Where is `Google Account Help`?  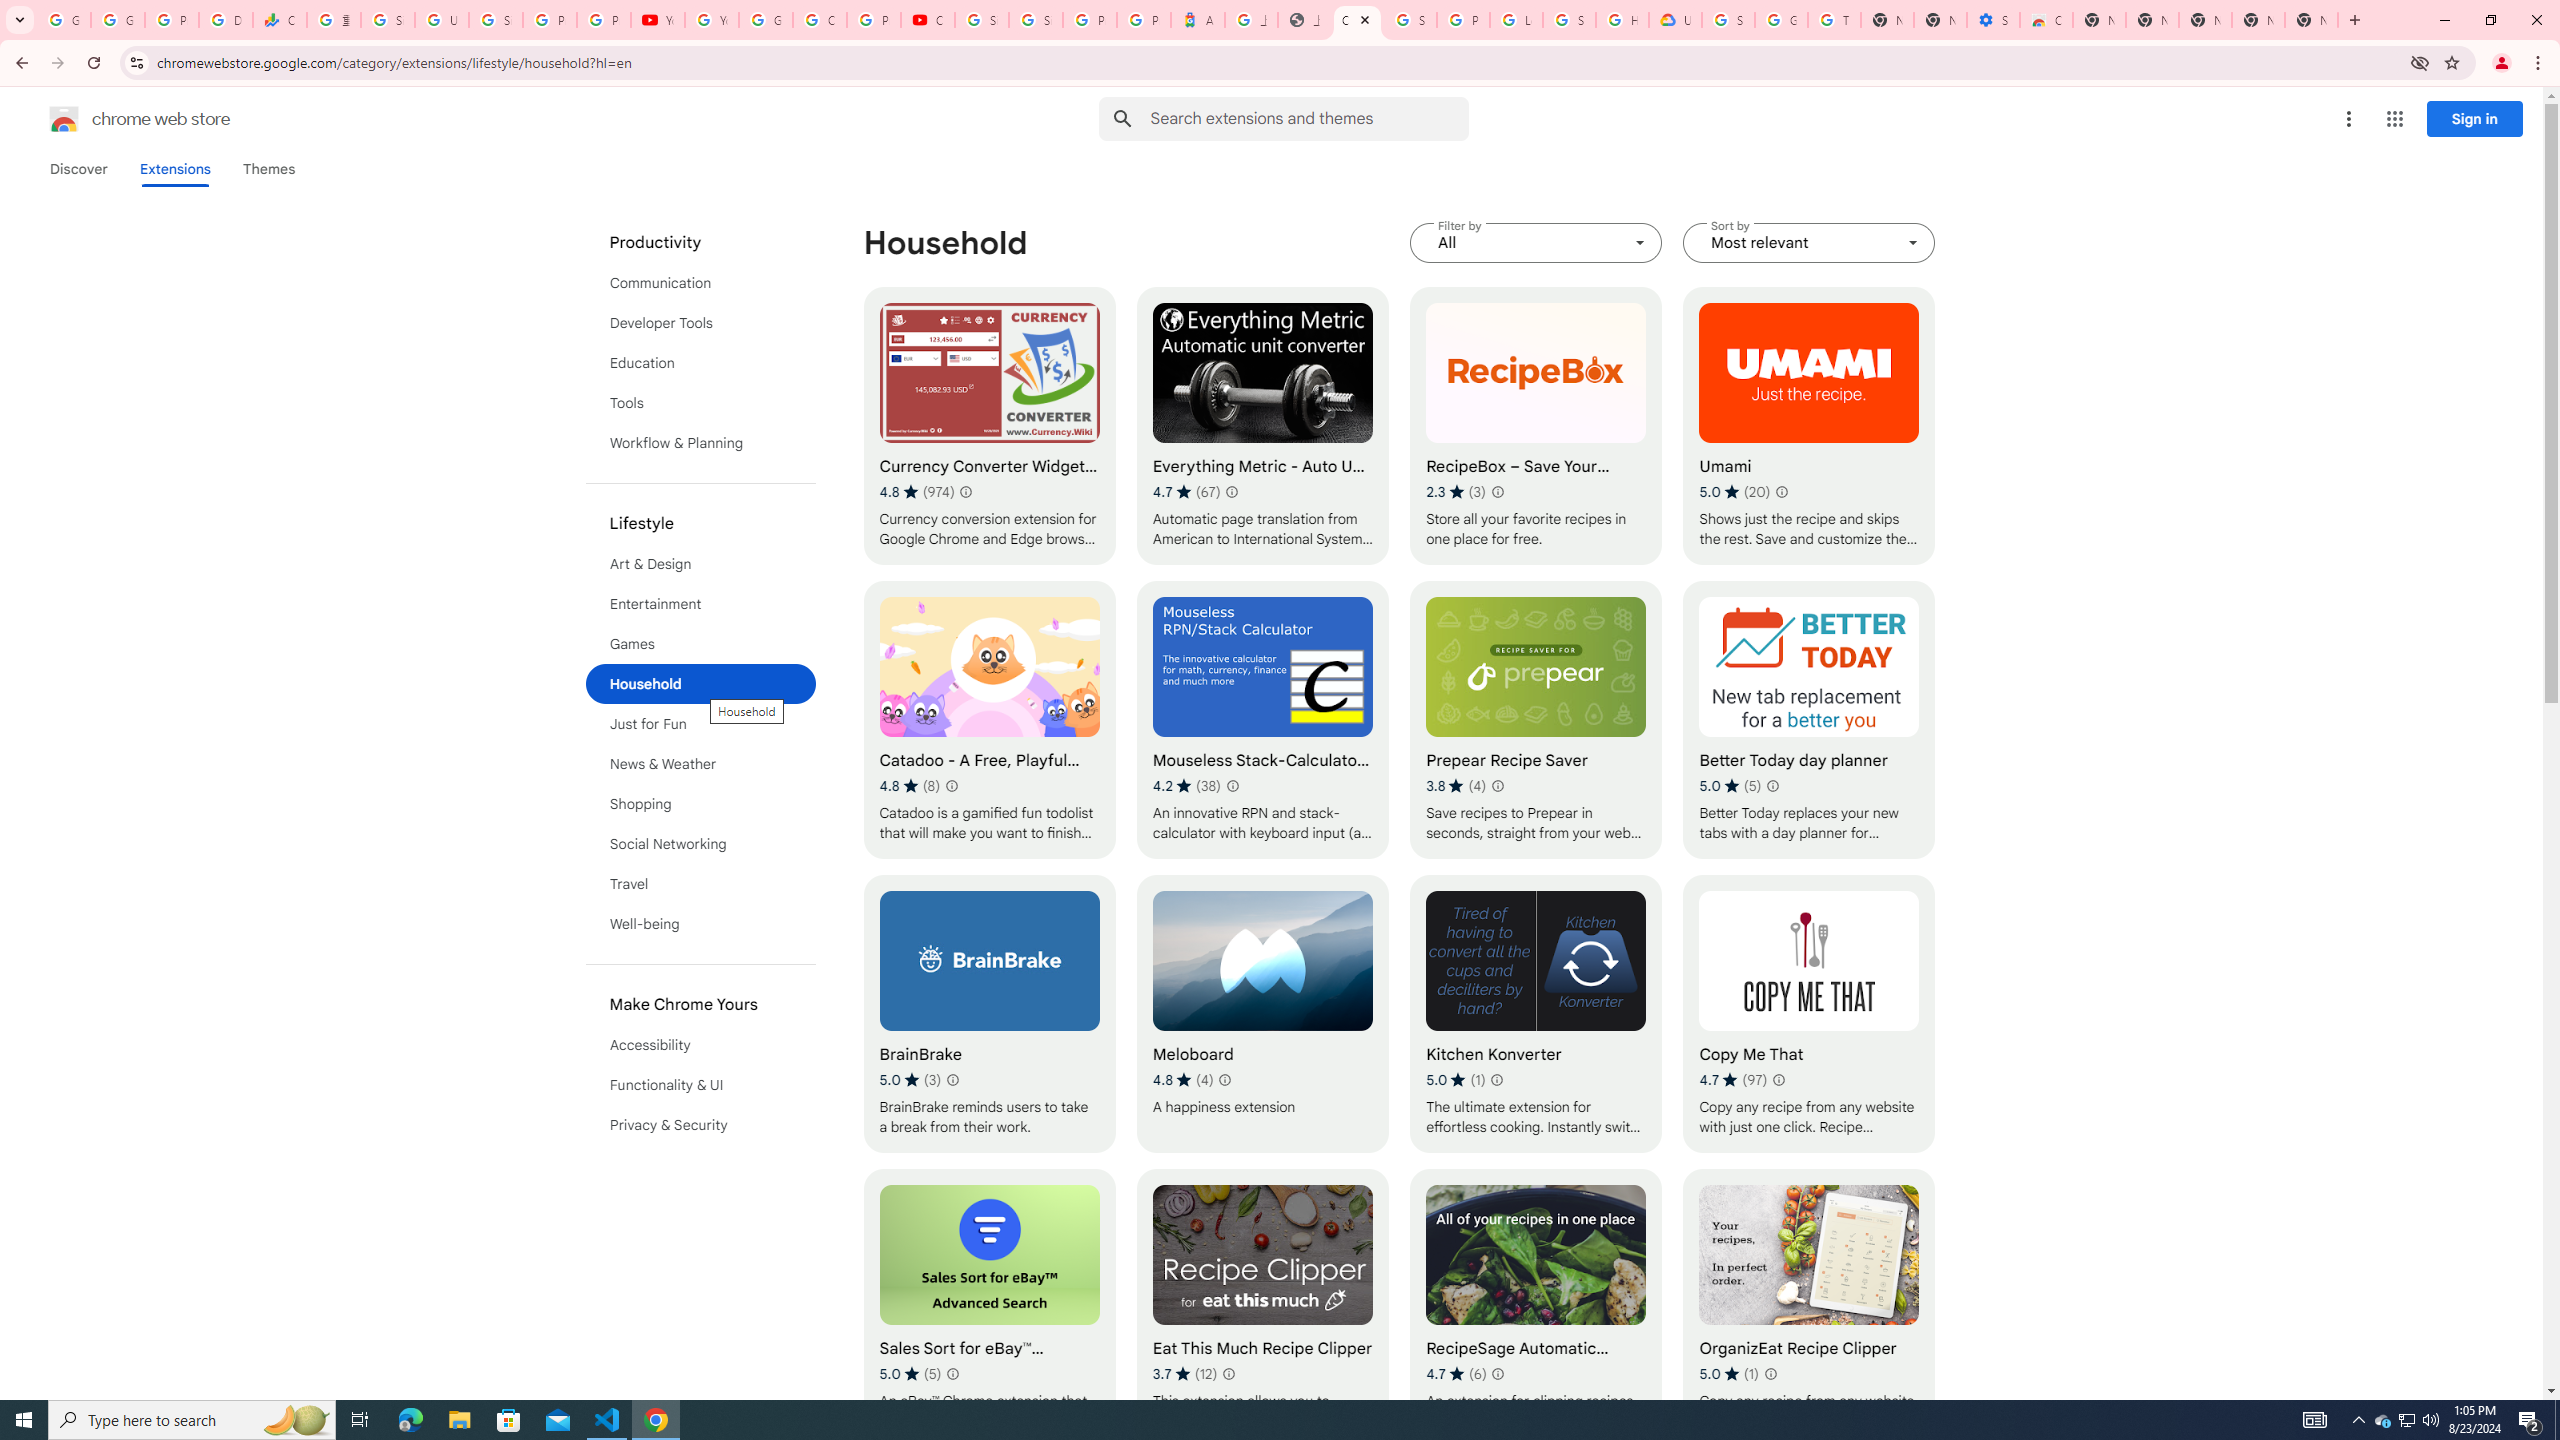 Google Account Help is located at coordinates (765, 20).